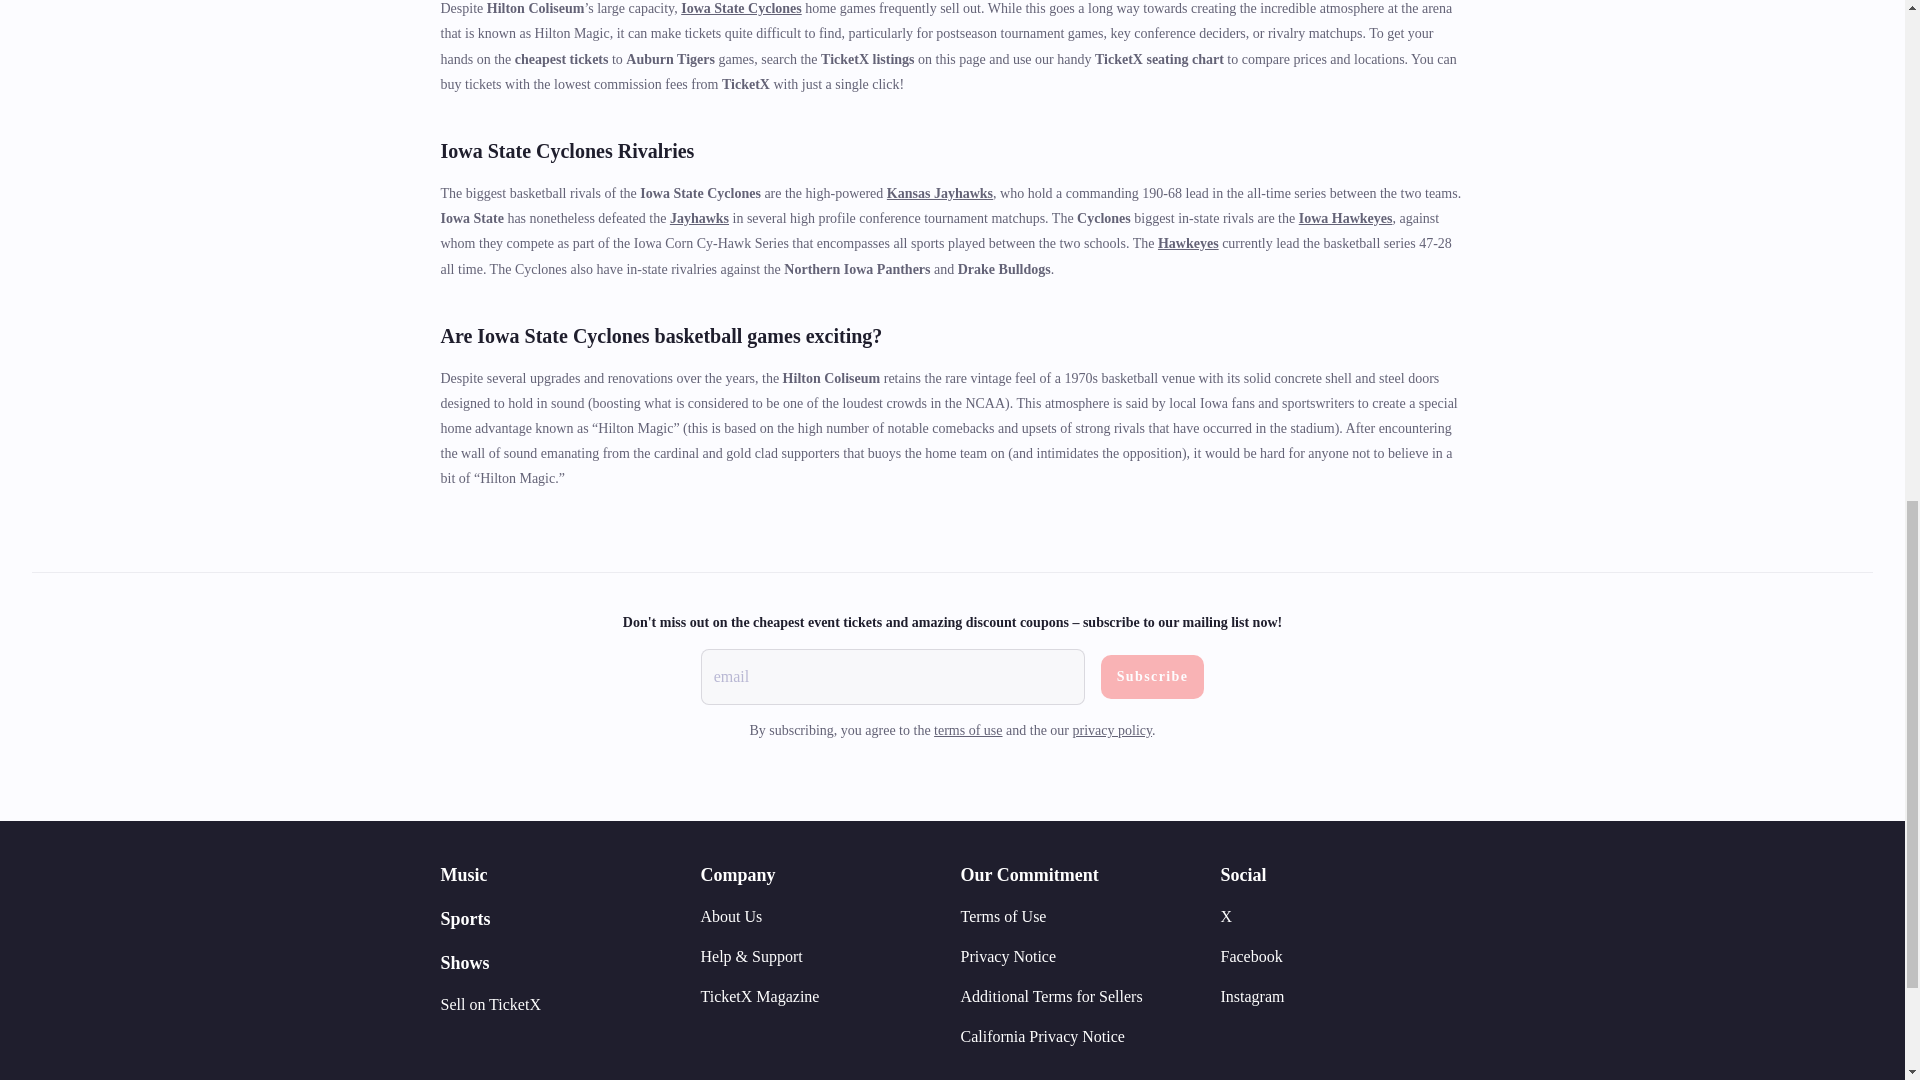 The width and height of the screenshot is (1920, 1080). I want to click on Iowa State Cyclones, so click(742, 8).